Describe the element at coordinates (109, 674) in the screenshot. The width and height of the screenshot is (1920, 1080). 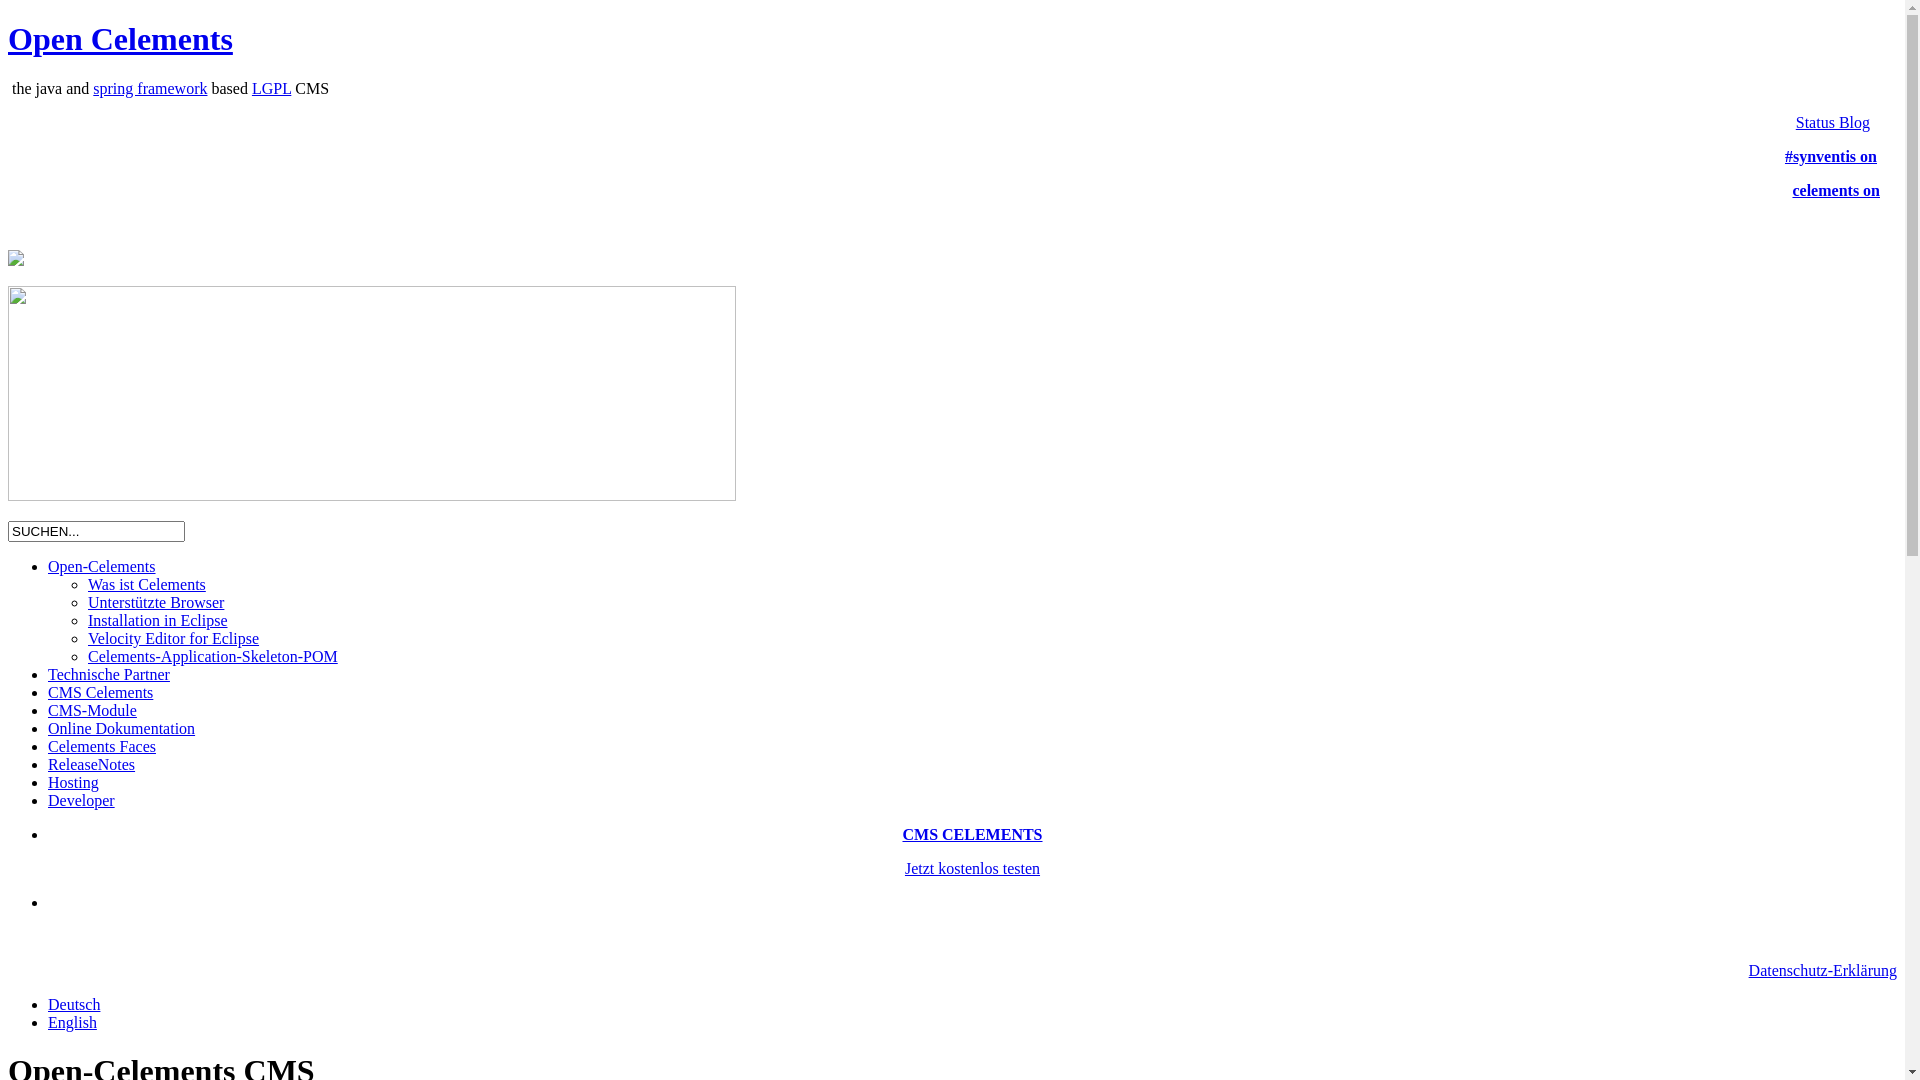
I see `Technische Partner` at that location.